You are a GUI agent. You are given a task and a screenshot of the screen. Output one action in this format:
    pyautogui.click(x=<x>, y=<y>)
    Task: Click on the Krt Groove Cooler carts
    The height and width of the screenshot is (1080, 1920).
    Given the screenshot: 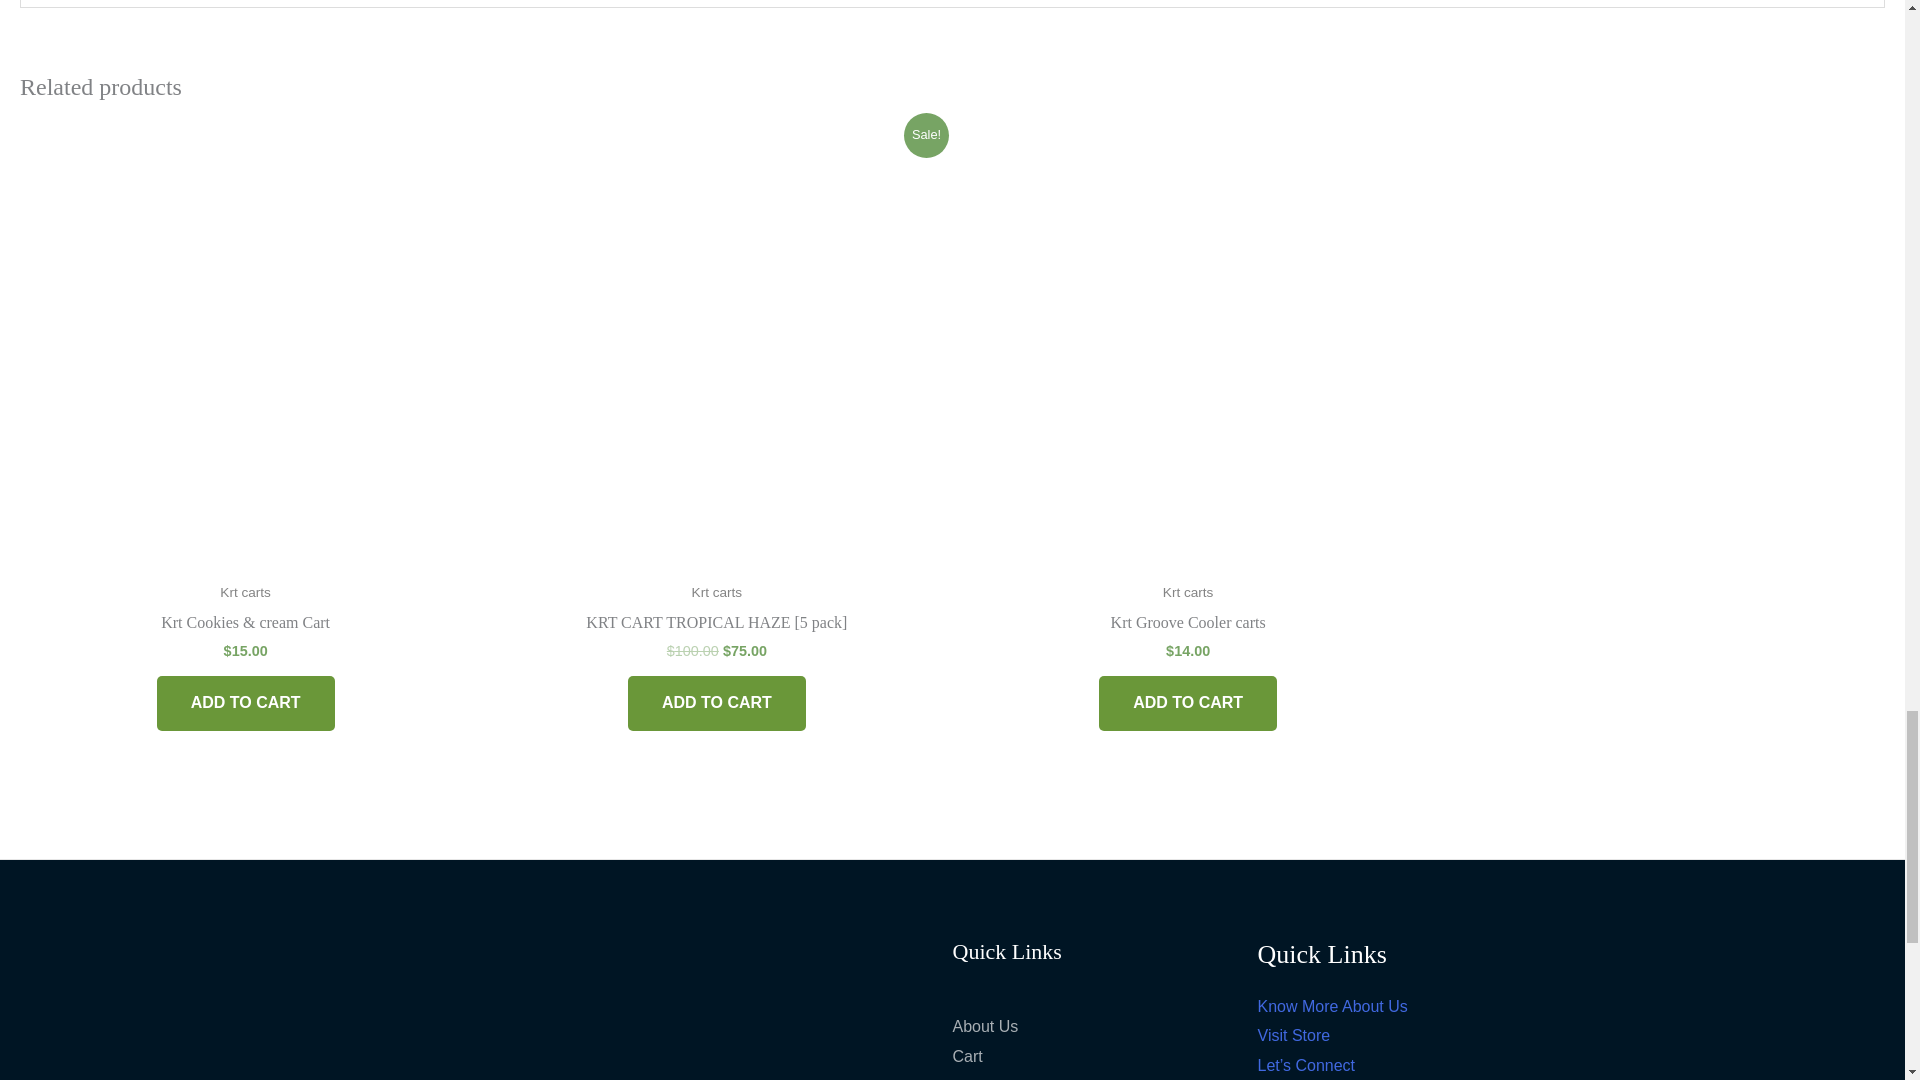 What is the action you would take?
    pyautogui.click(x=1187, y=627)
    